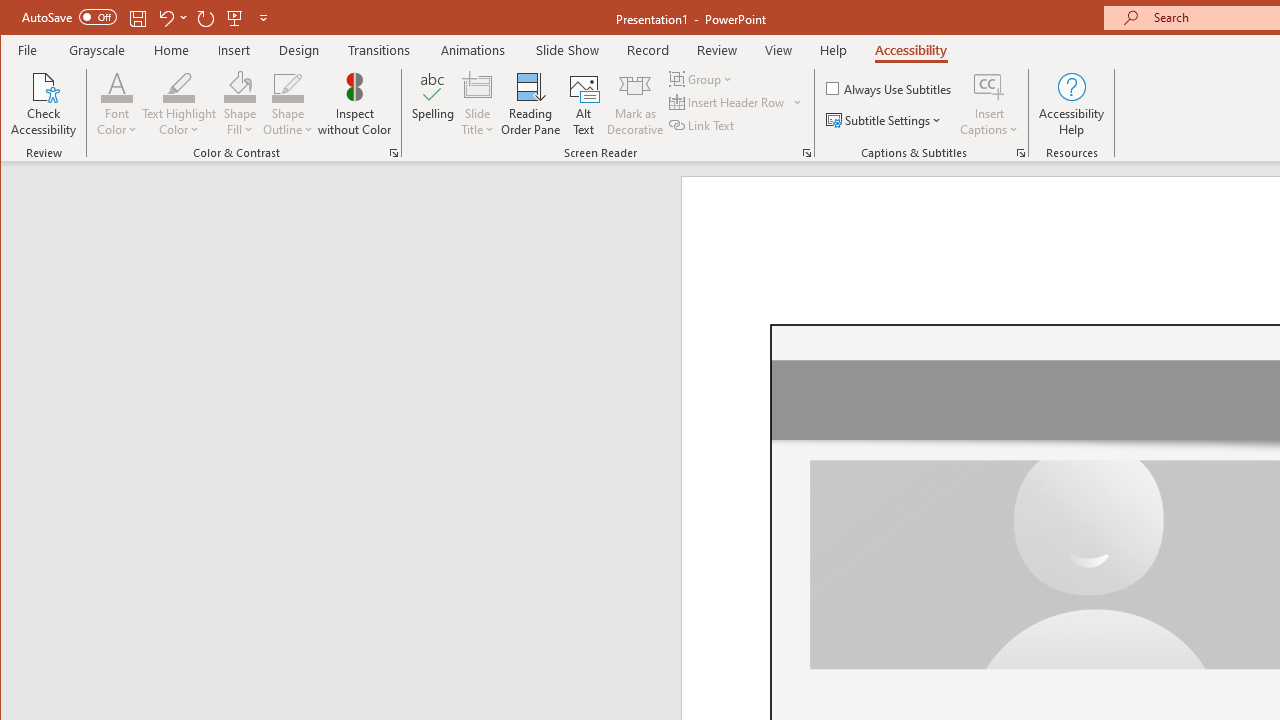 The height and width of the screenshot is (720, 1280). Describe the element at coordinates (886, 120) in the screenshot. I see `Subtitle Settings` at that location.